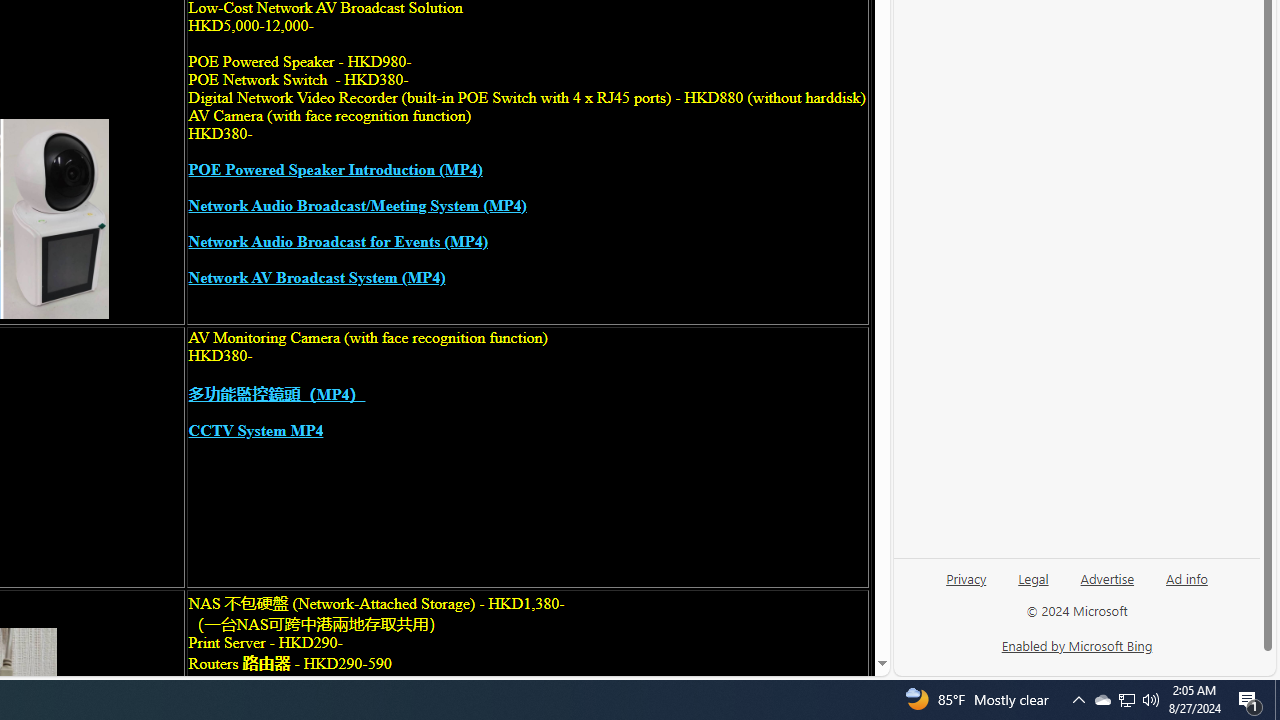 The height and width of the screenshot is (720, 1280). I want to click on Network AV Broadcast System (MP4), so click(316, 278).